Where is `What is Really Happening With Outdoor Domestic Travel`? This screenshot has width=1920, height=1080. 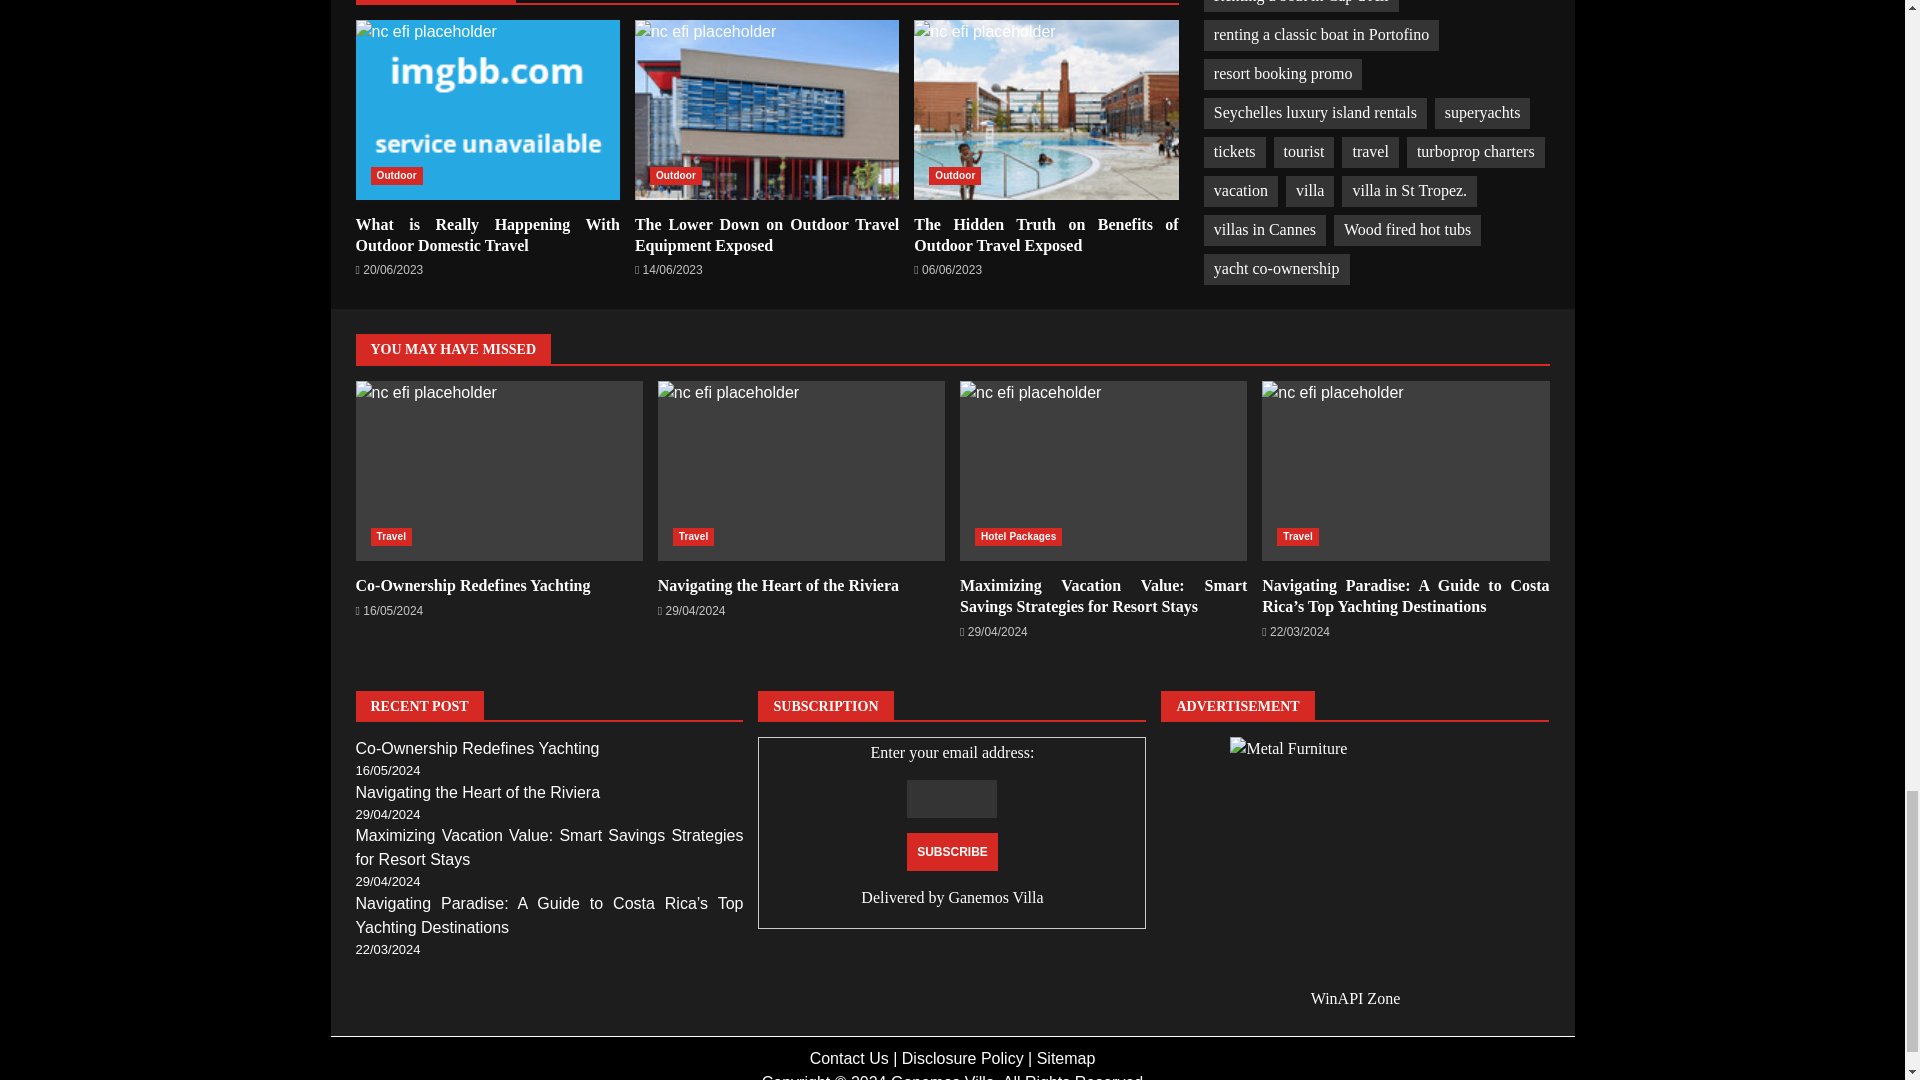 What is Really Happening With Outdoor Domestic Travel is located at coordinates (488, 234).